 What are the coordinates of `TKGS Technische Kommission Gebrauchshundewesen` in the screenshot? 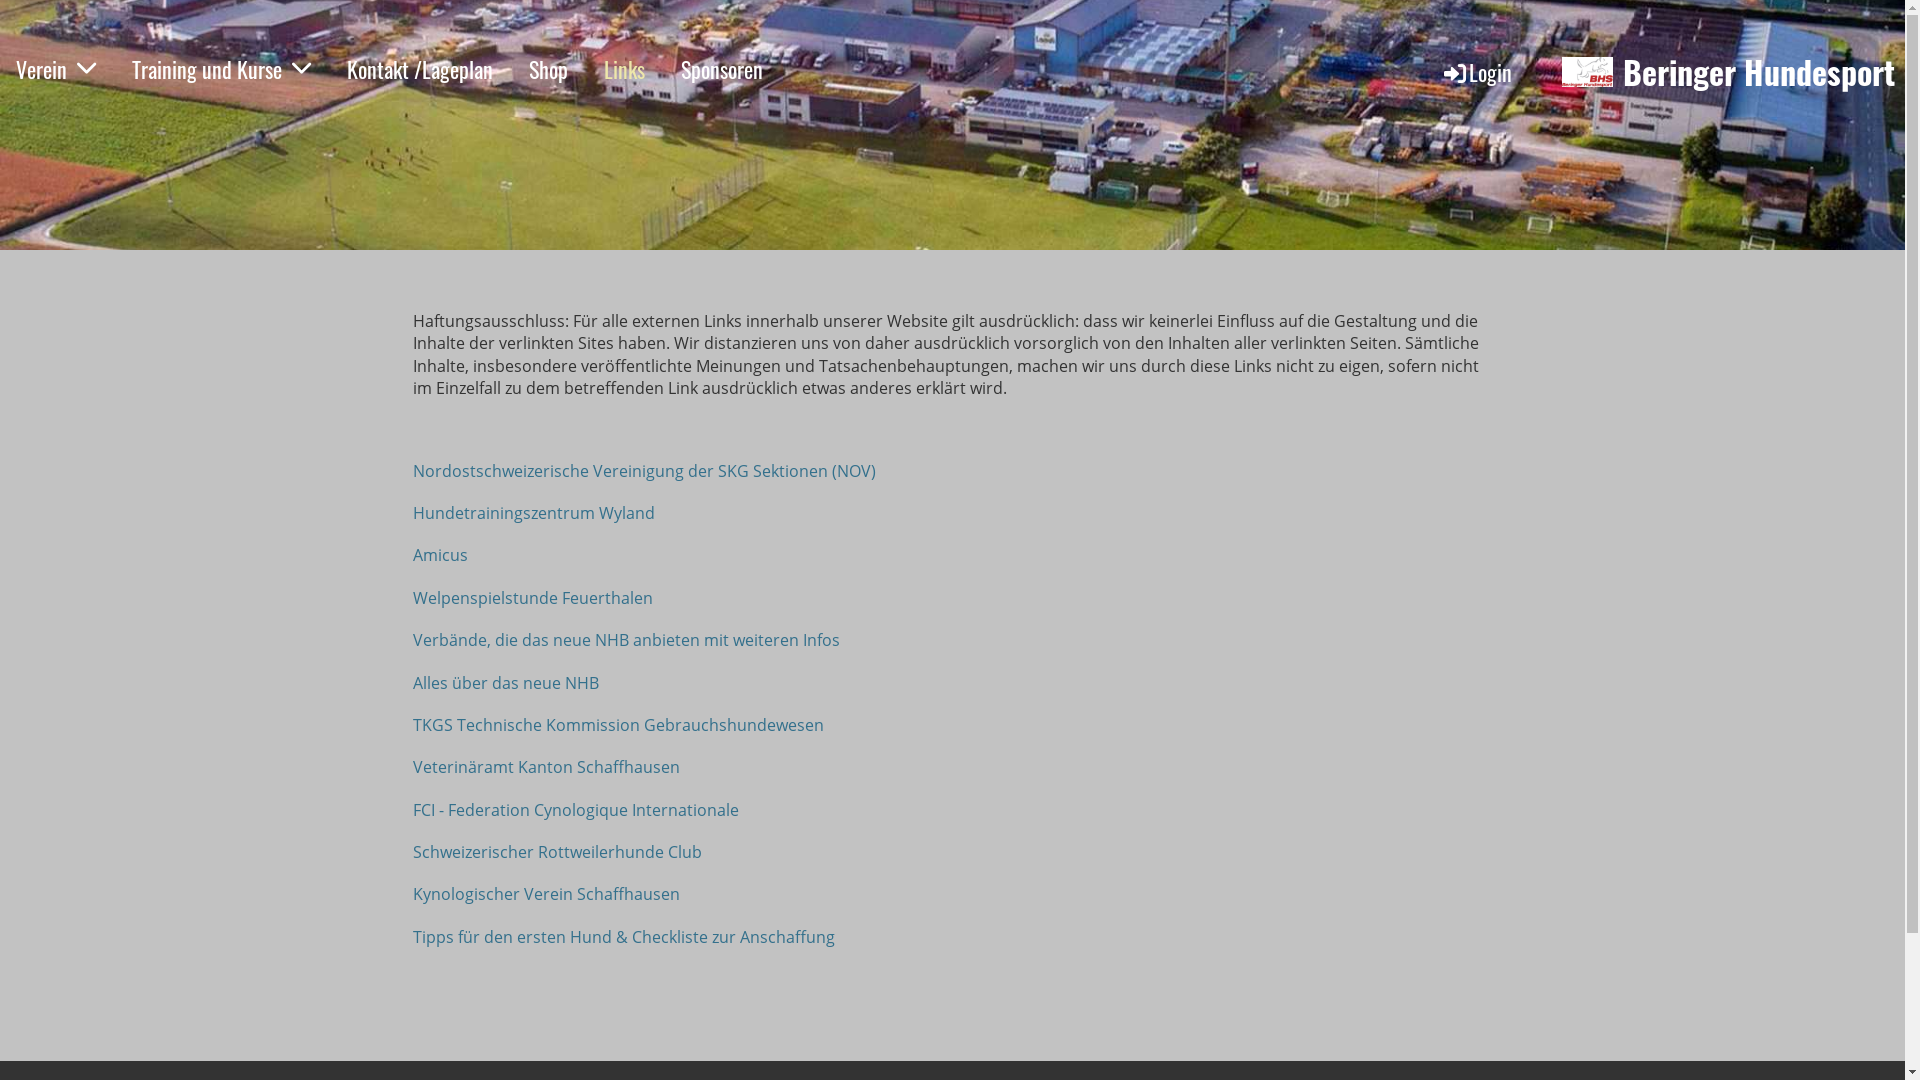 It's located at (618, 725).